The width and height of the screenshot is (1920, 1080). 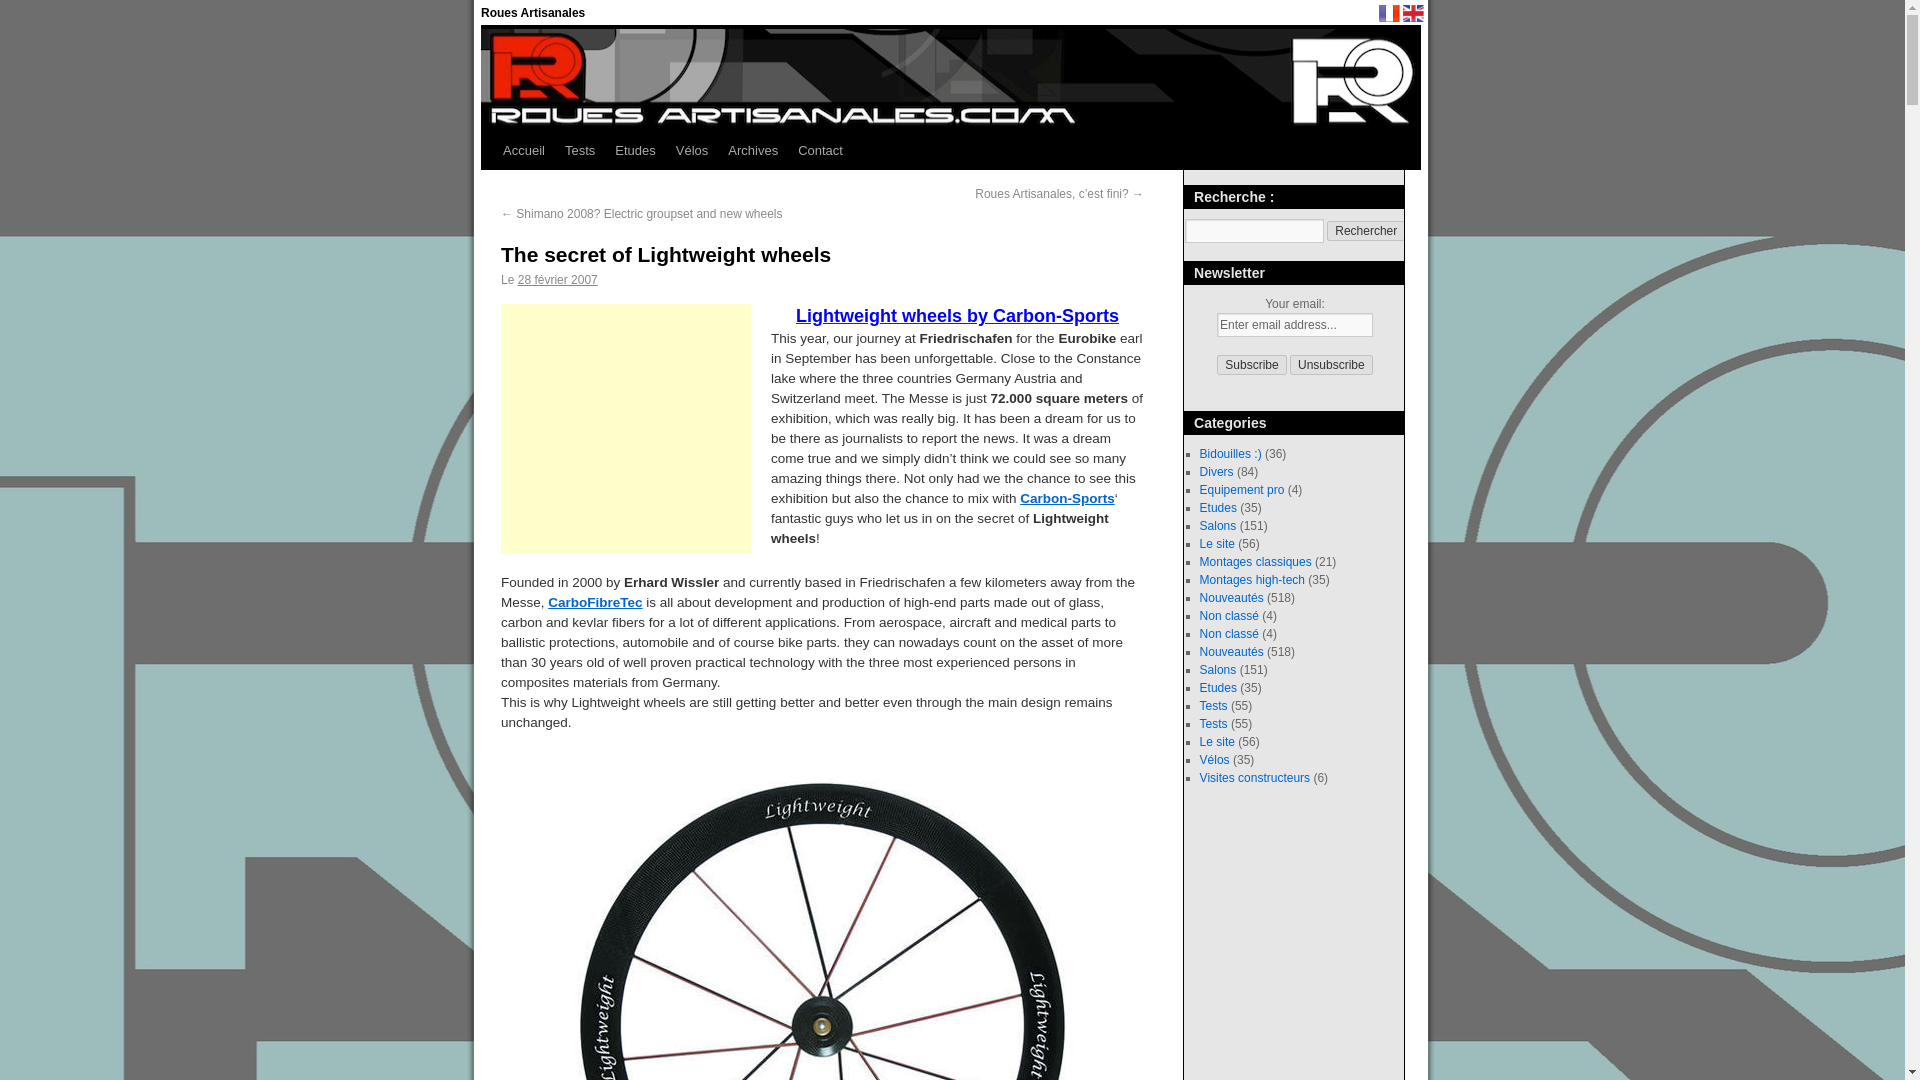 I want to click on Subscribe, so click(x=1252, y=364).